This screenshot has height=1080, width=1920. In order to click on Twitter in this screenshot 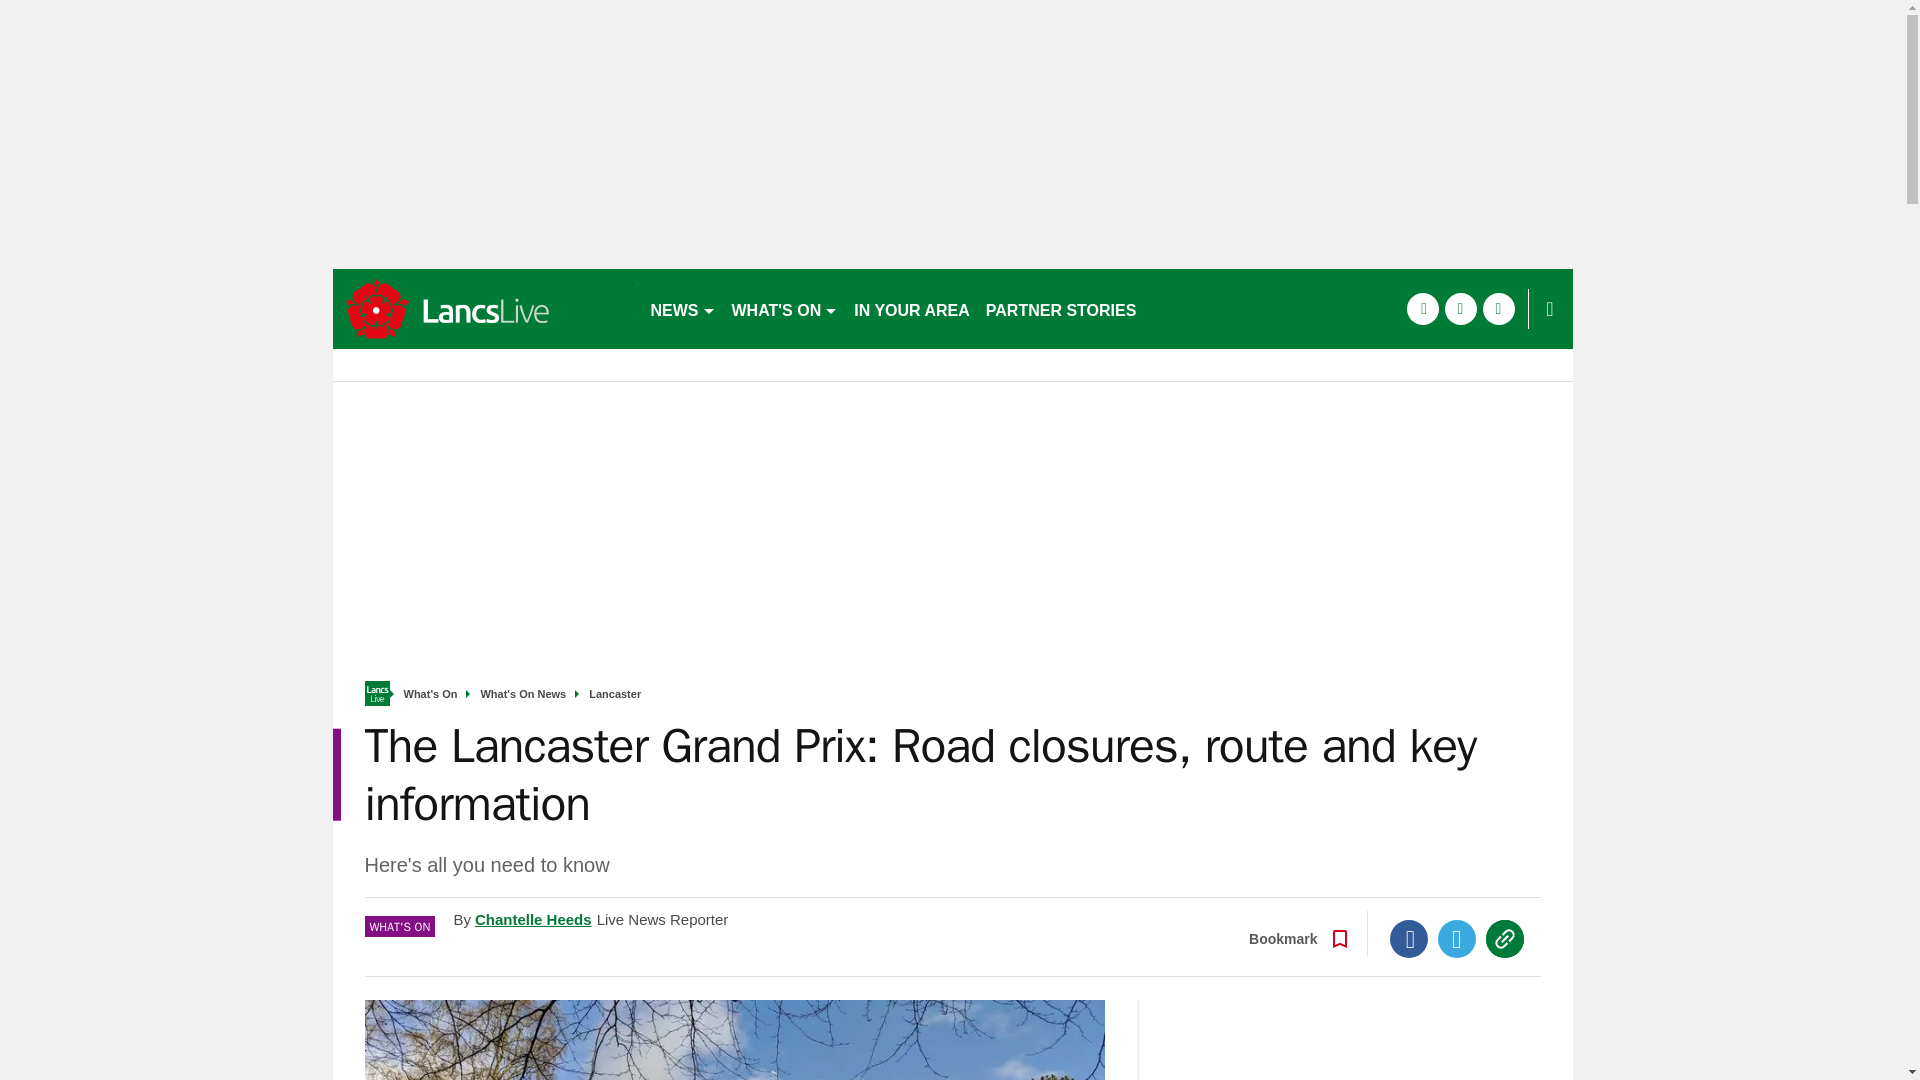, I will do `click(1457, 938)`.